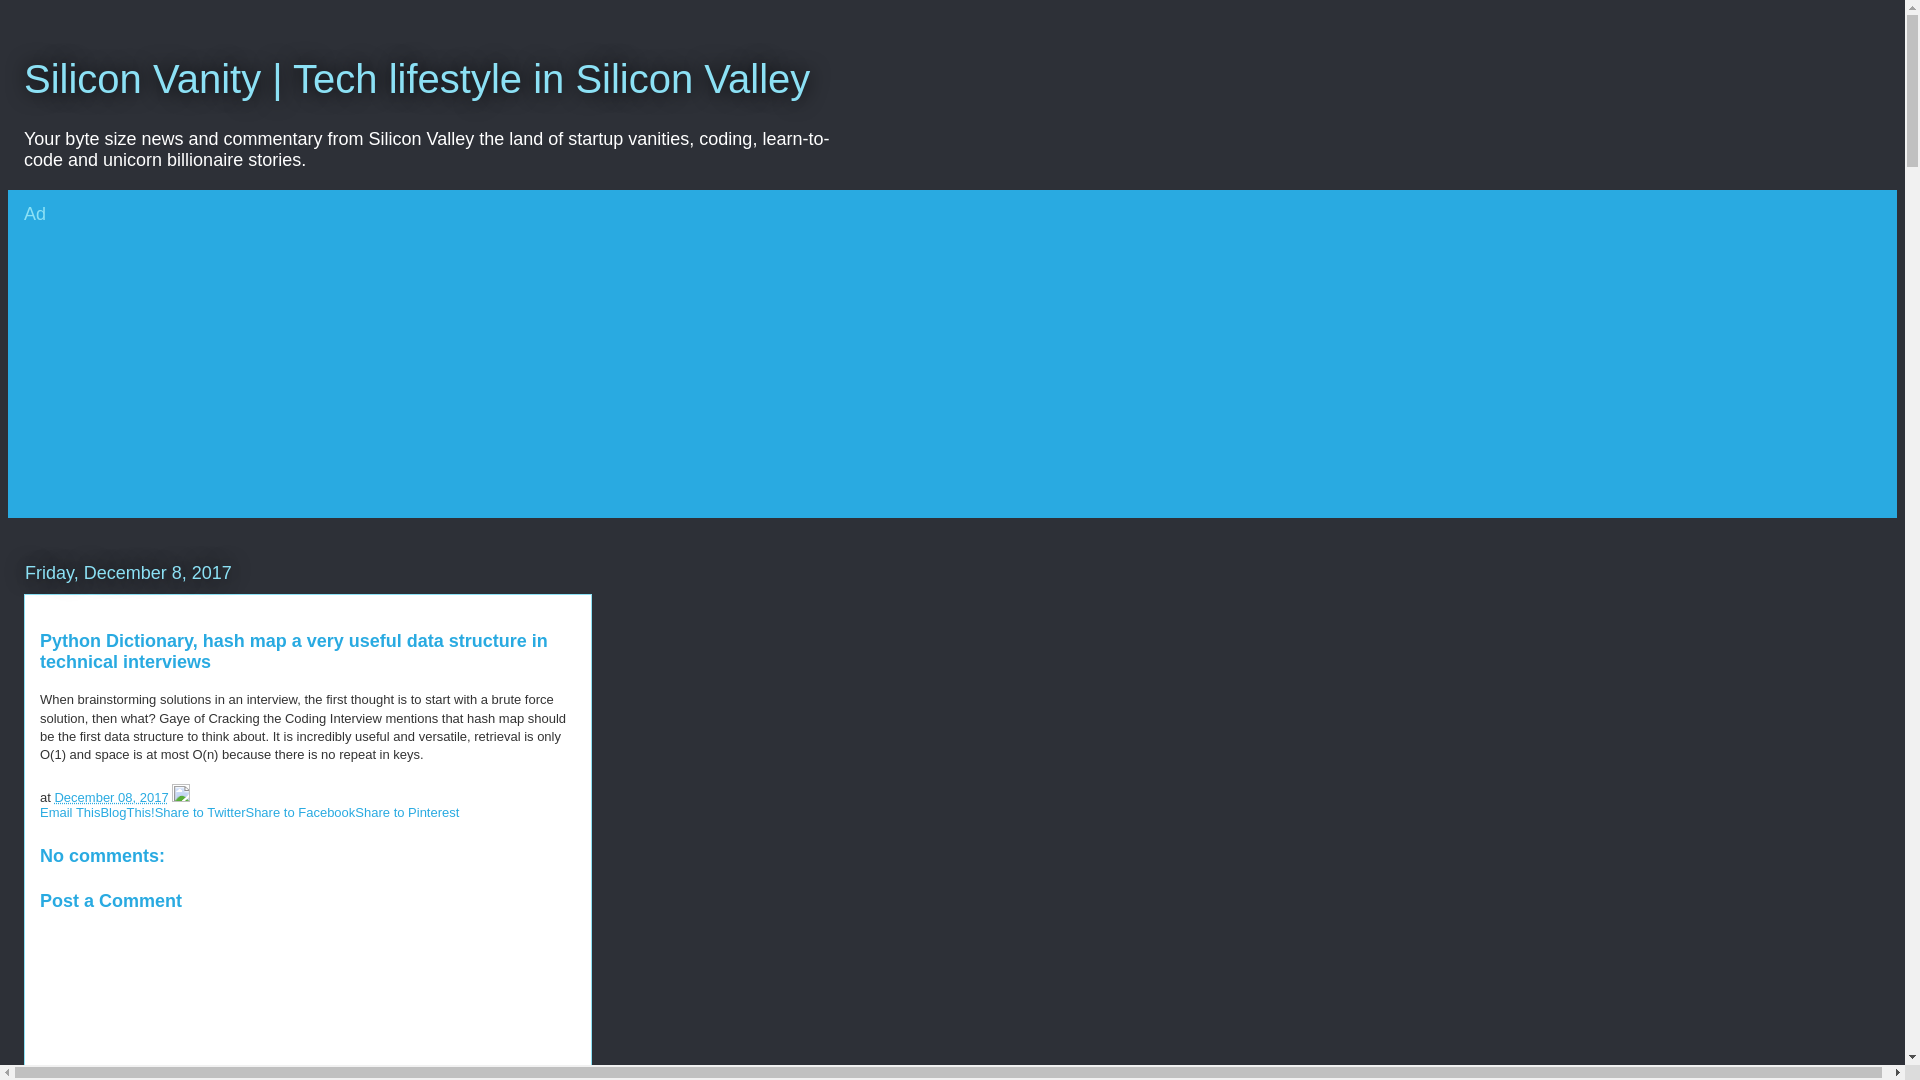 Image resolution: width=1920 pixels, height=1080 pixels. I want to click on Email This, so click(70, 812).